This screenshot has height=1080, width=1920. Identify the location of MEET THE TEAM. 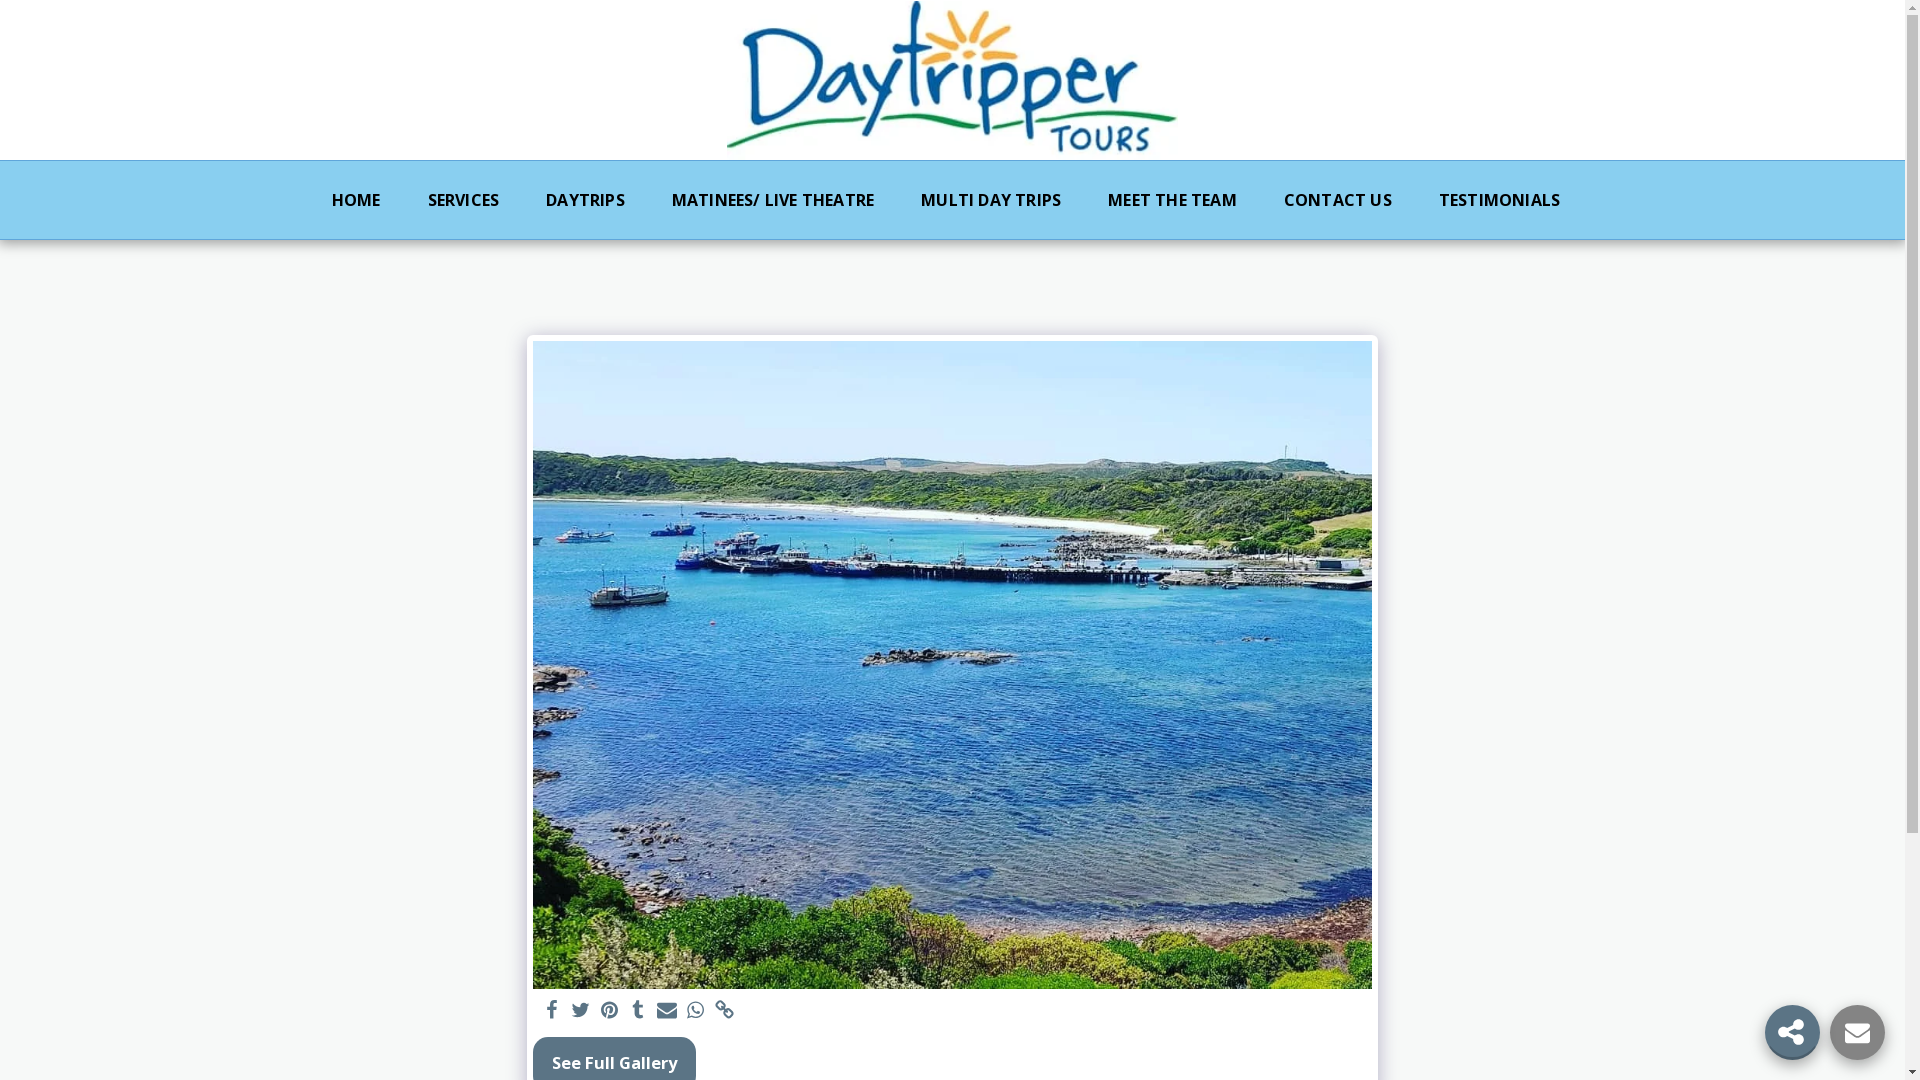
(1172, 200).